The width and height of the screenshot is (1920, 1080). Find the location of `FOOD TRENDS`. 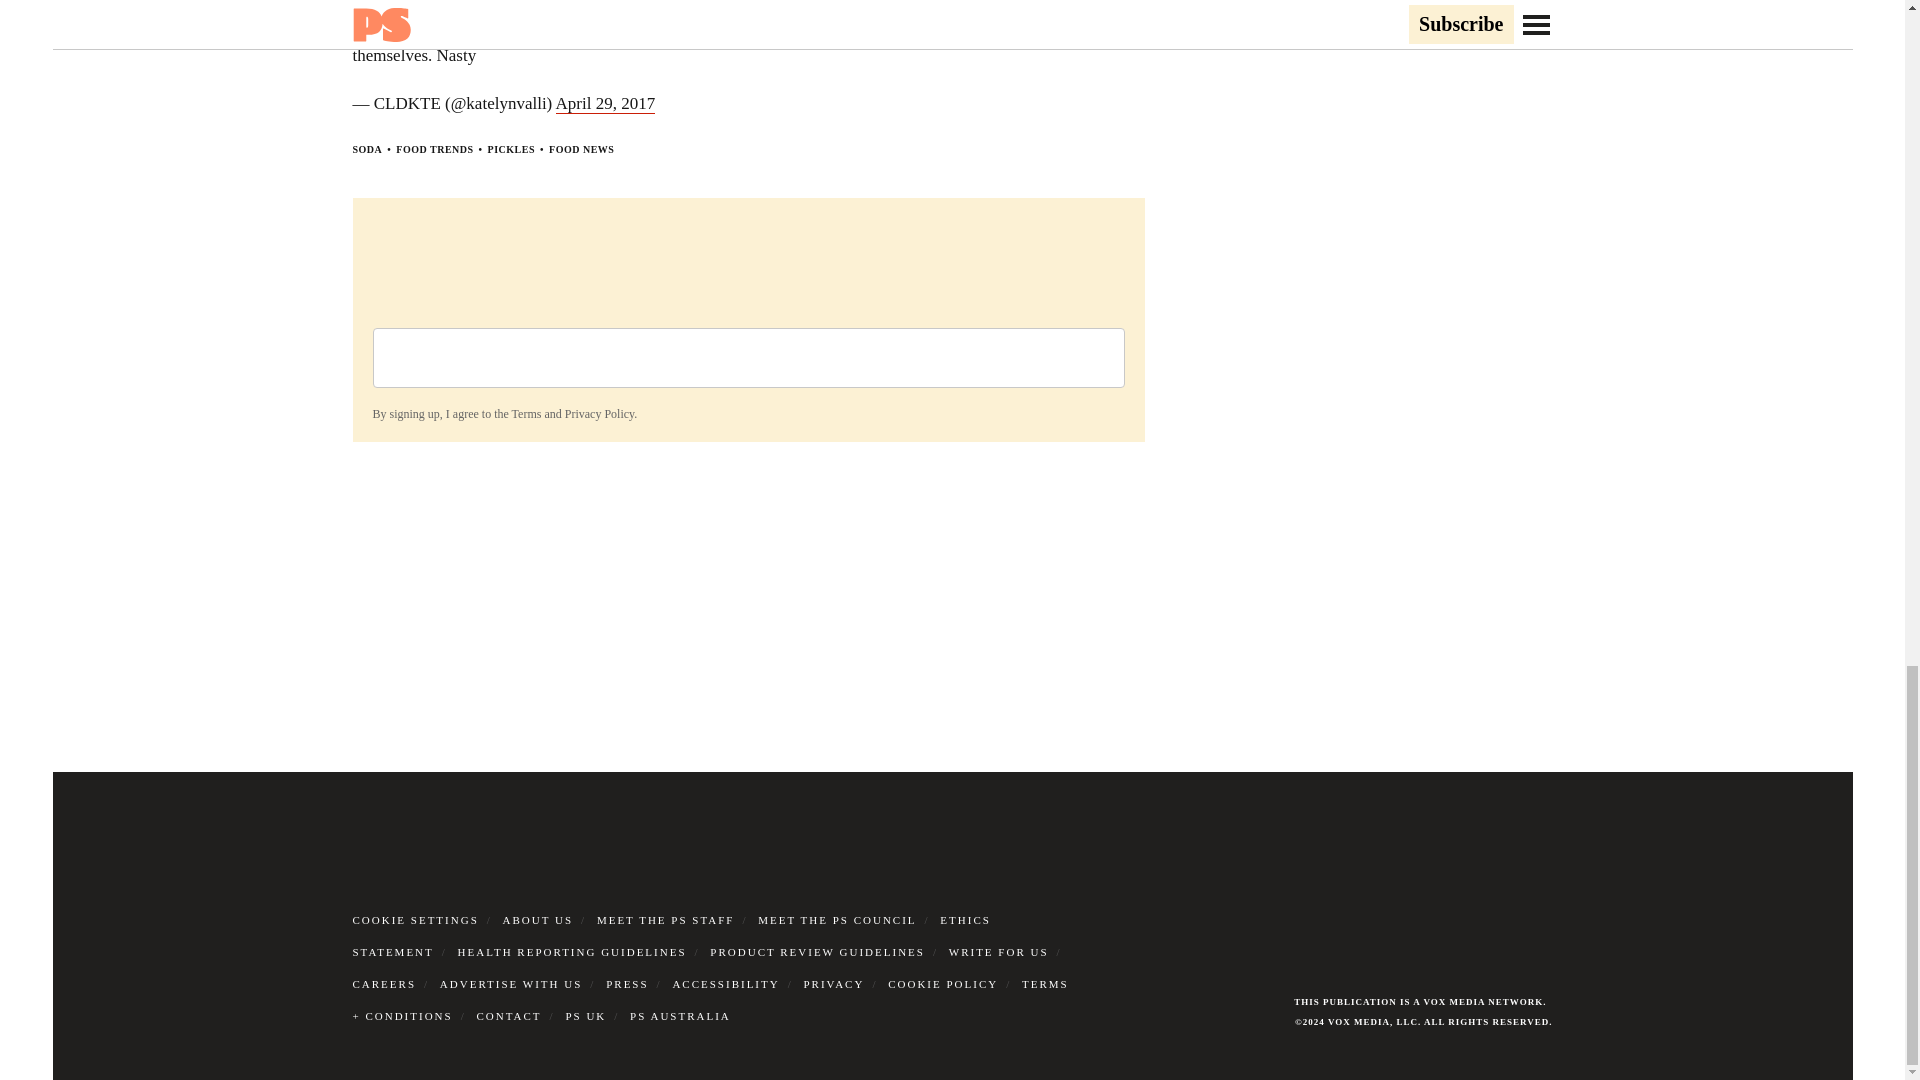

FOOD TRENDS is located at coordinates (434, 149).